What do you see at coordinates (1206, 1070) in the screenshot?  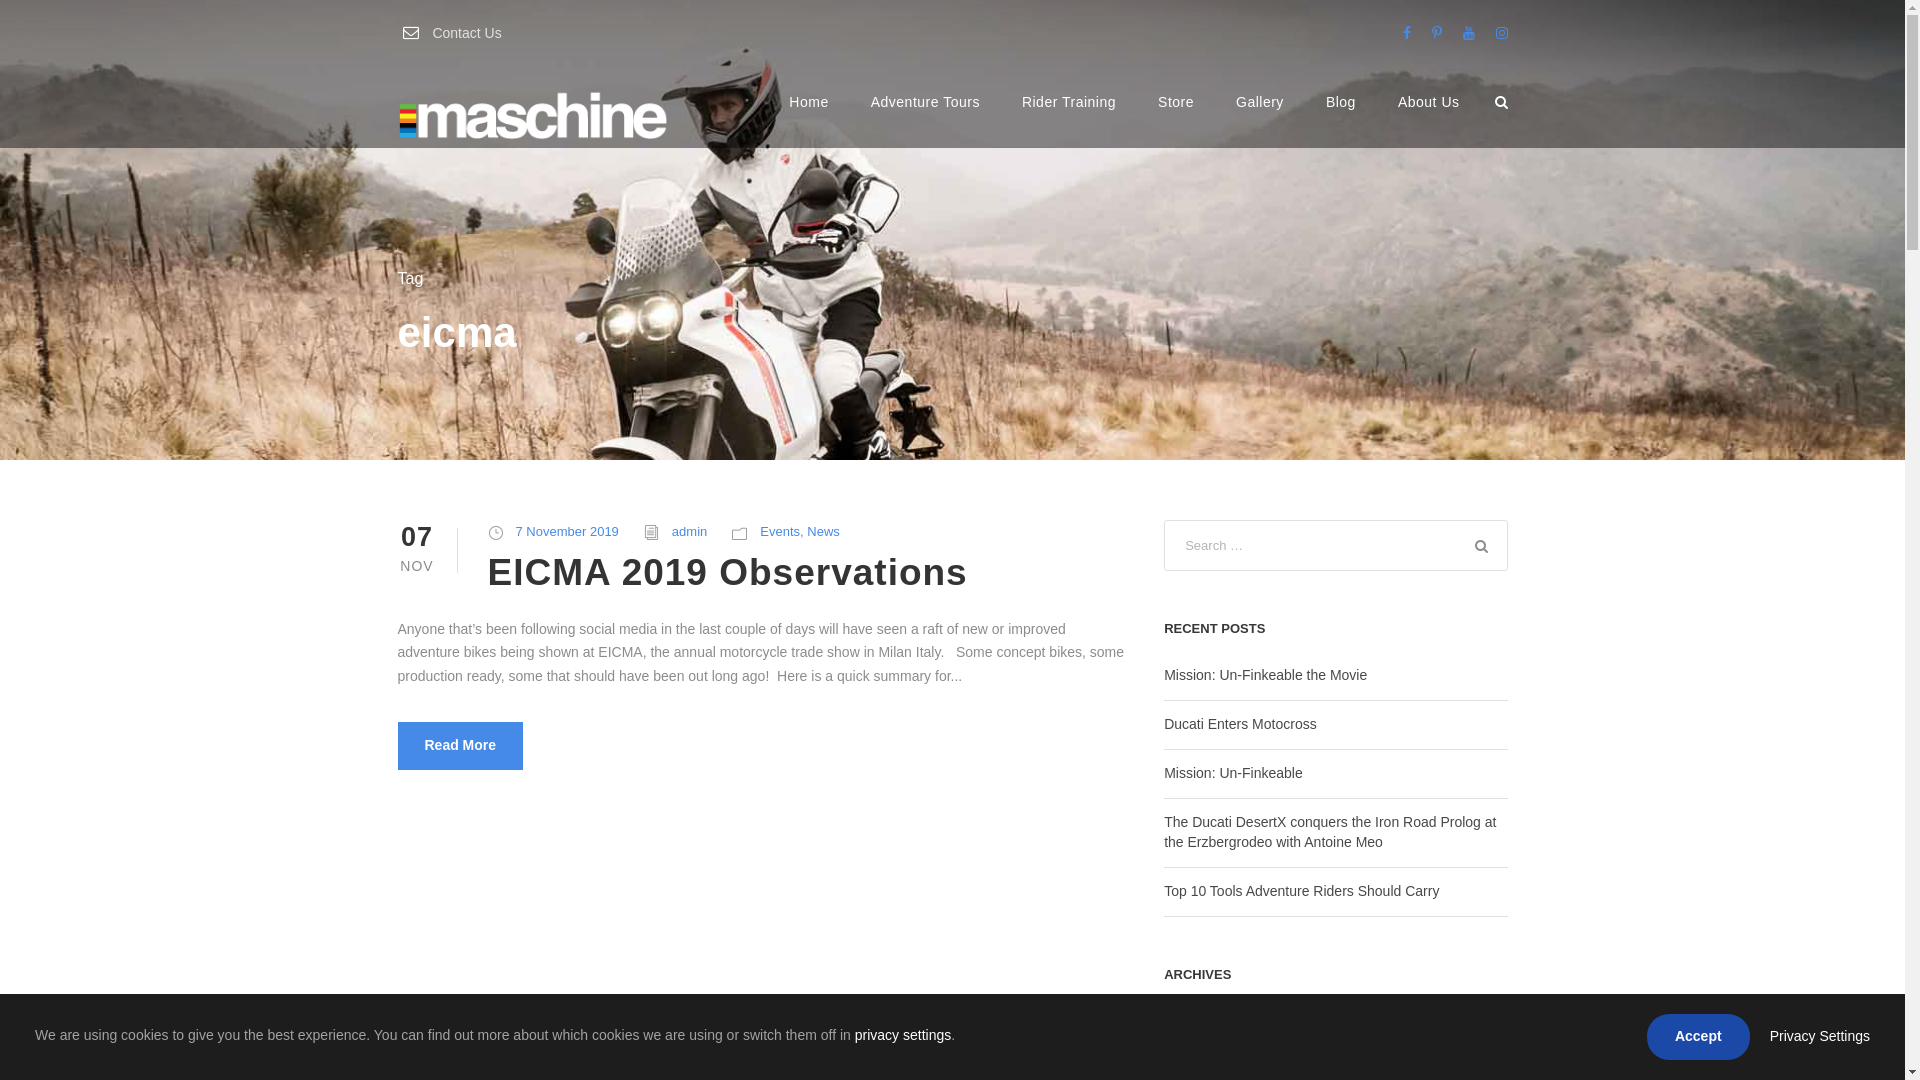 I see `October 2023` at bounding box center [1206, 1070].